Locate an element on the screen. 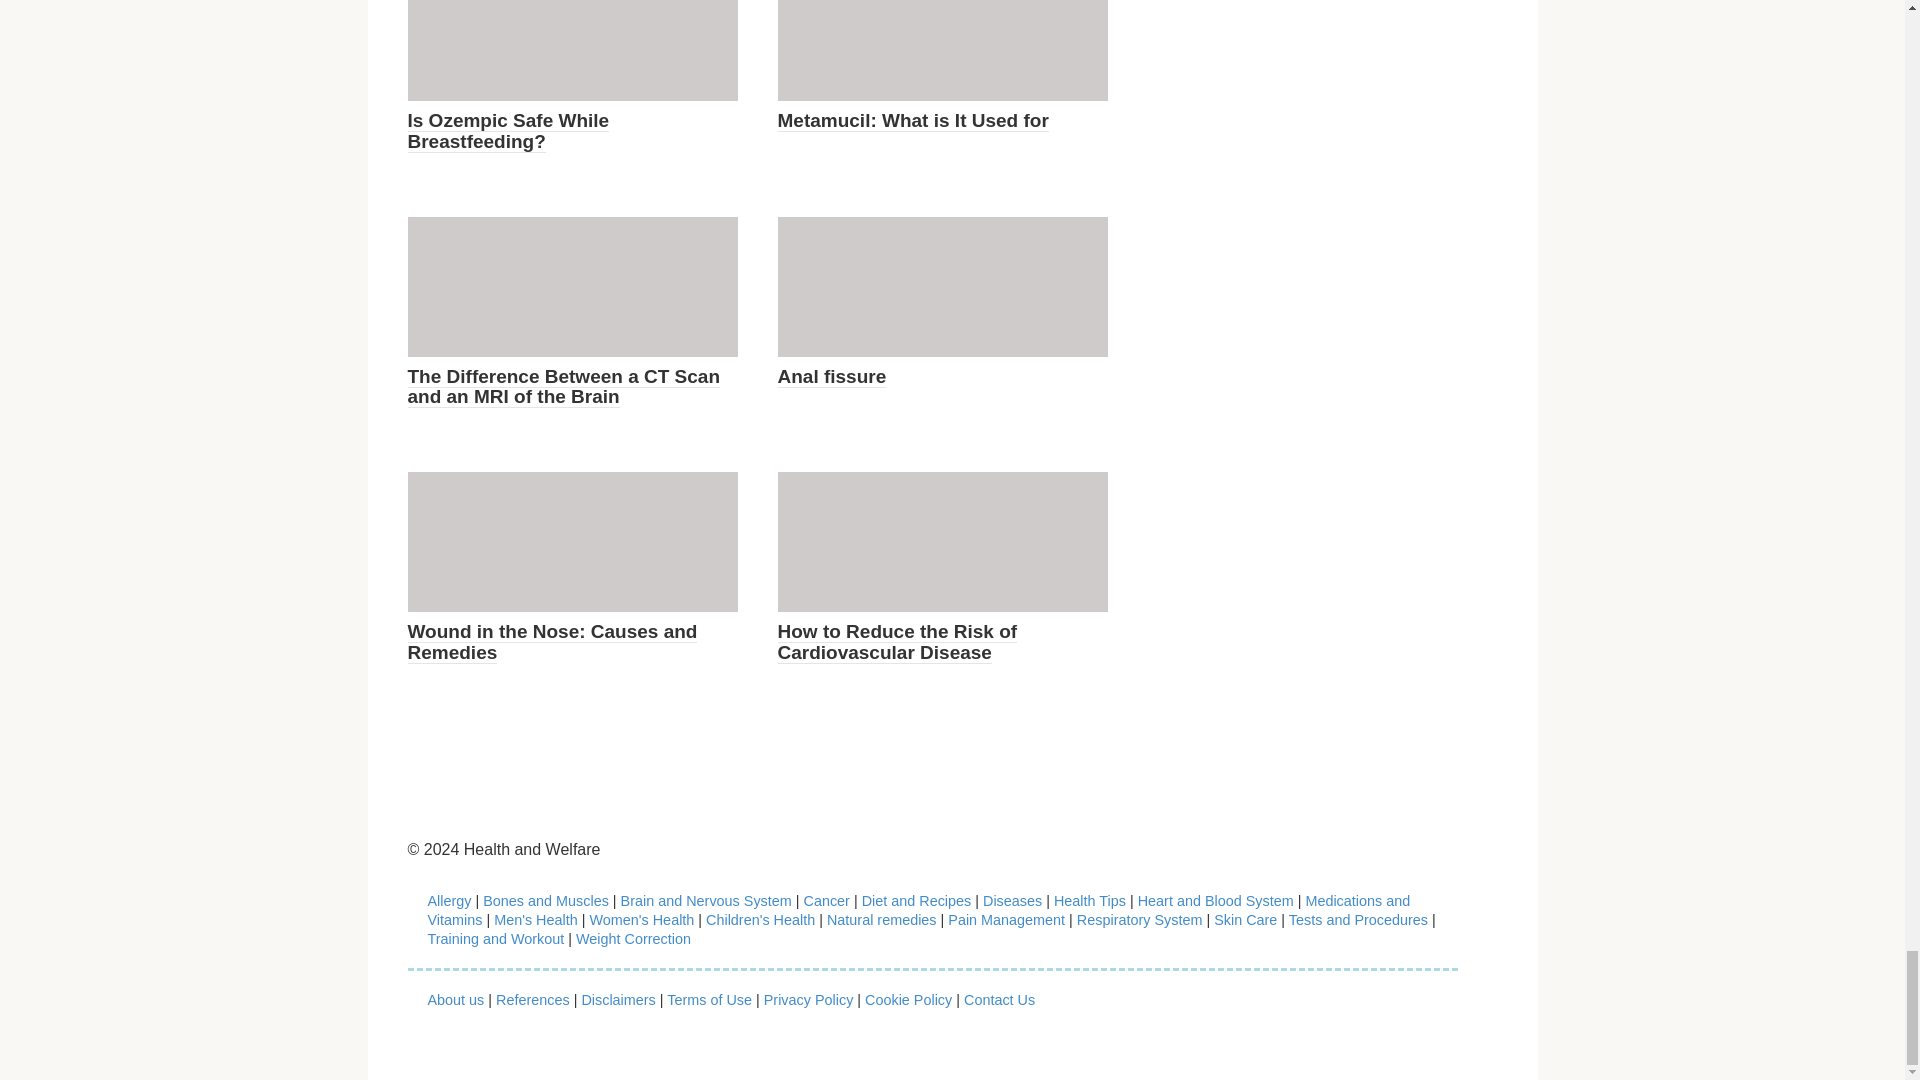 The height and width of the screenshot is (1080, 1920). Anal fissure is located at coordinates (832, 376).